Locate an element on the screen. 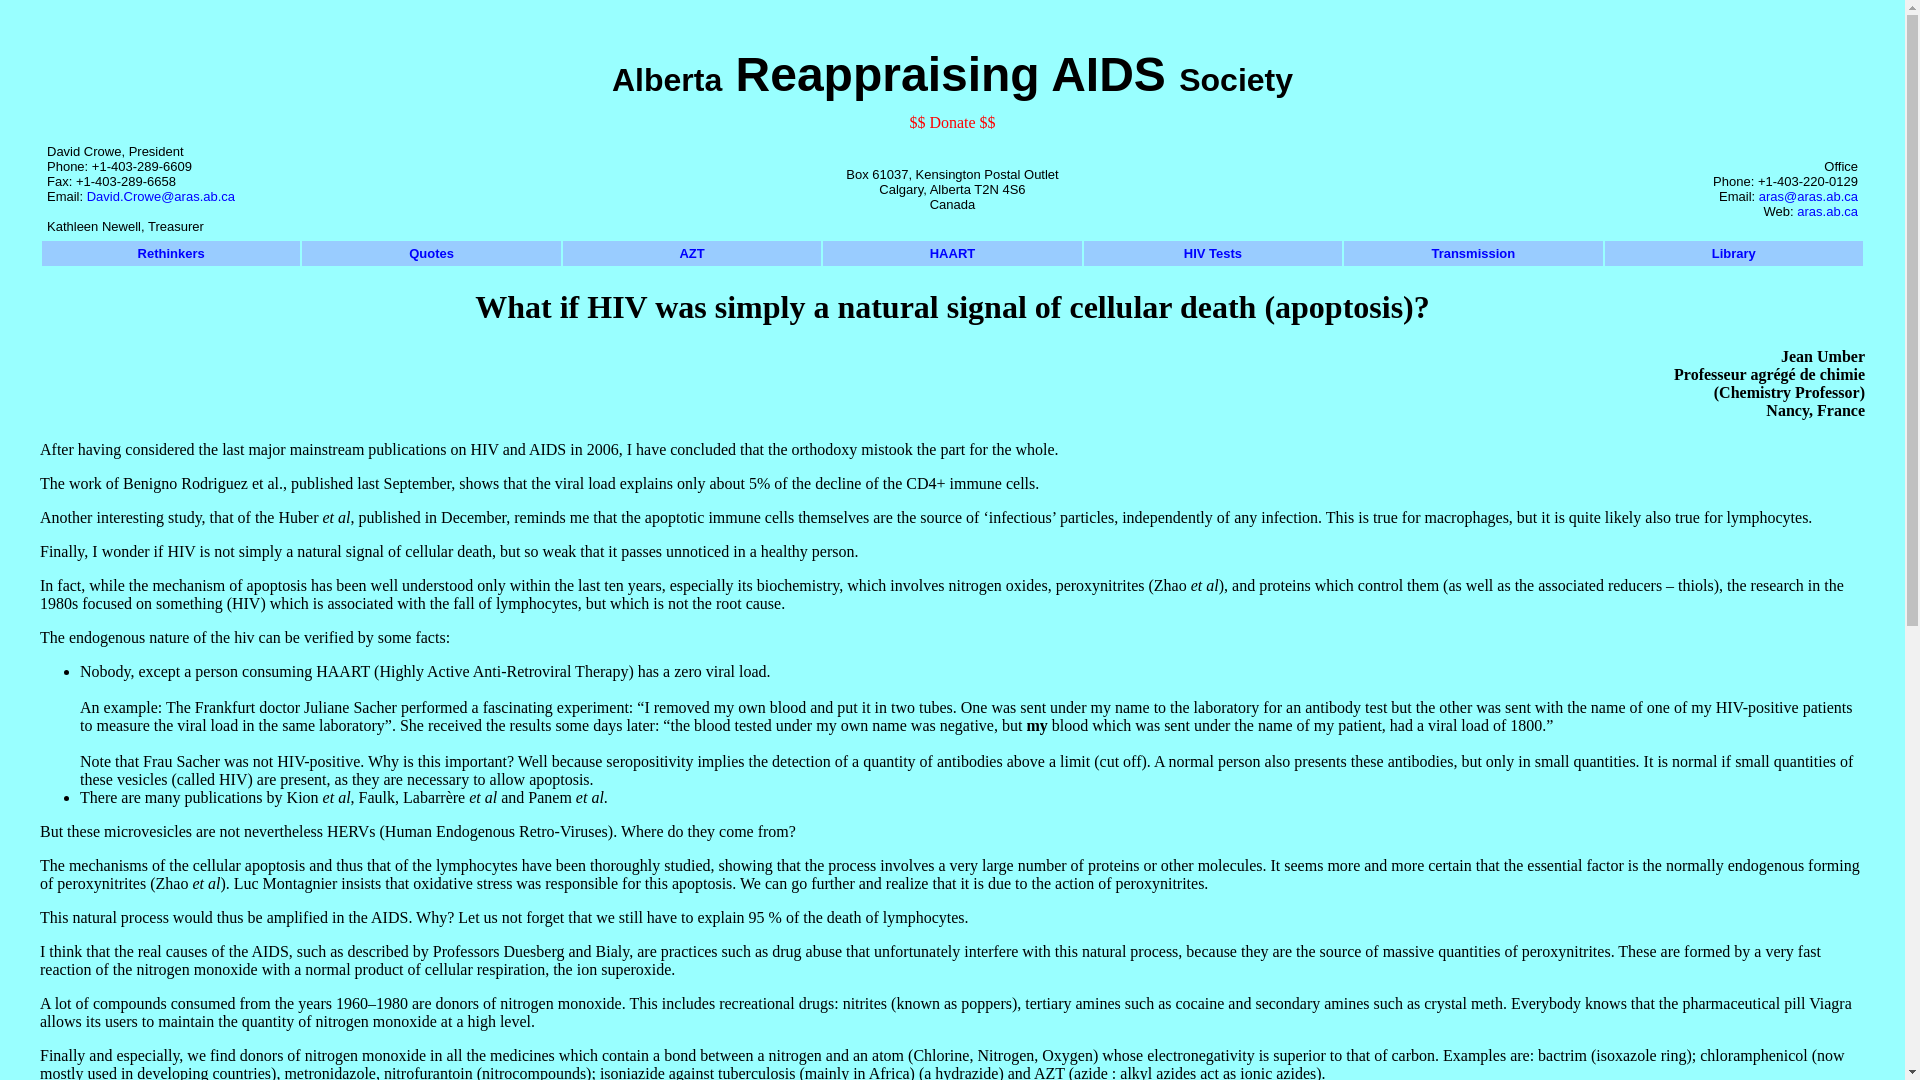 The height and width of the screenshot is (1080, 1920). HAART is located at coordinates (953, 254).